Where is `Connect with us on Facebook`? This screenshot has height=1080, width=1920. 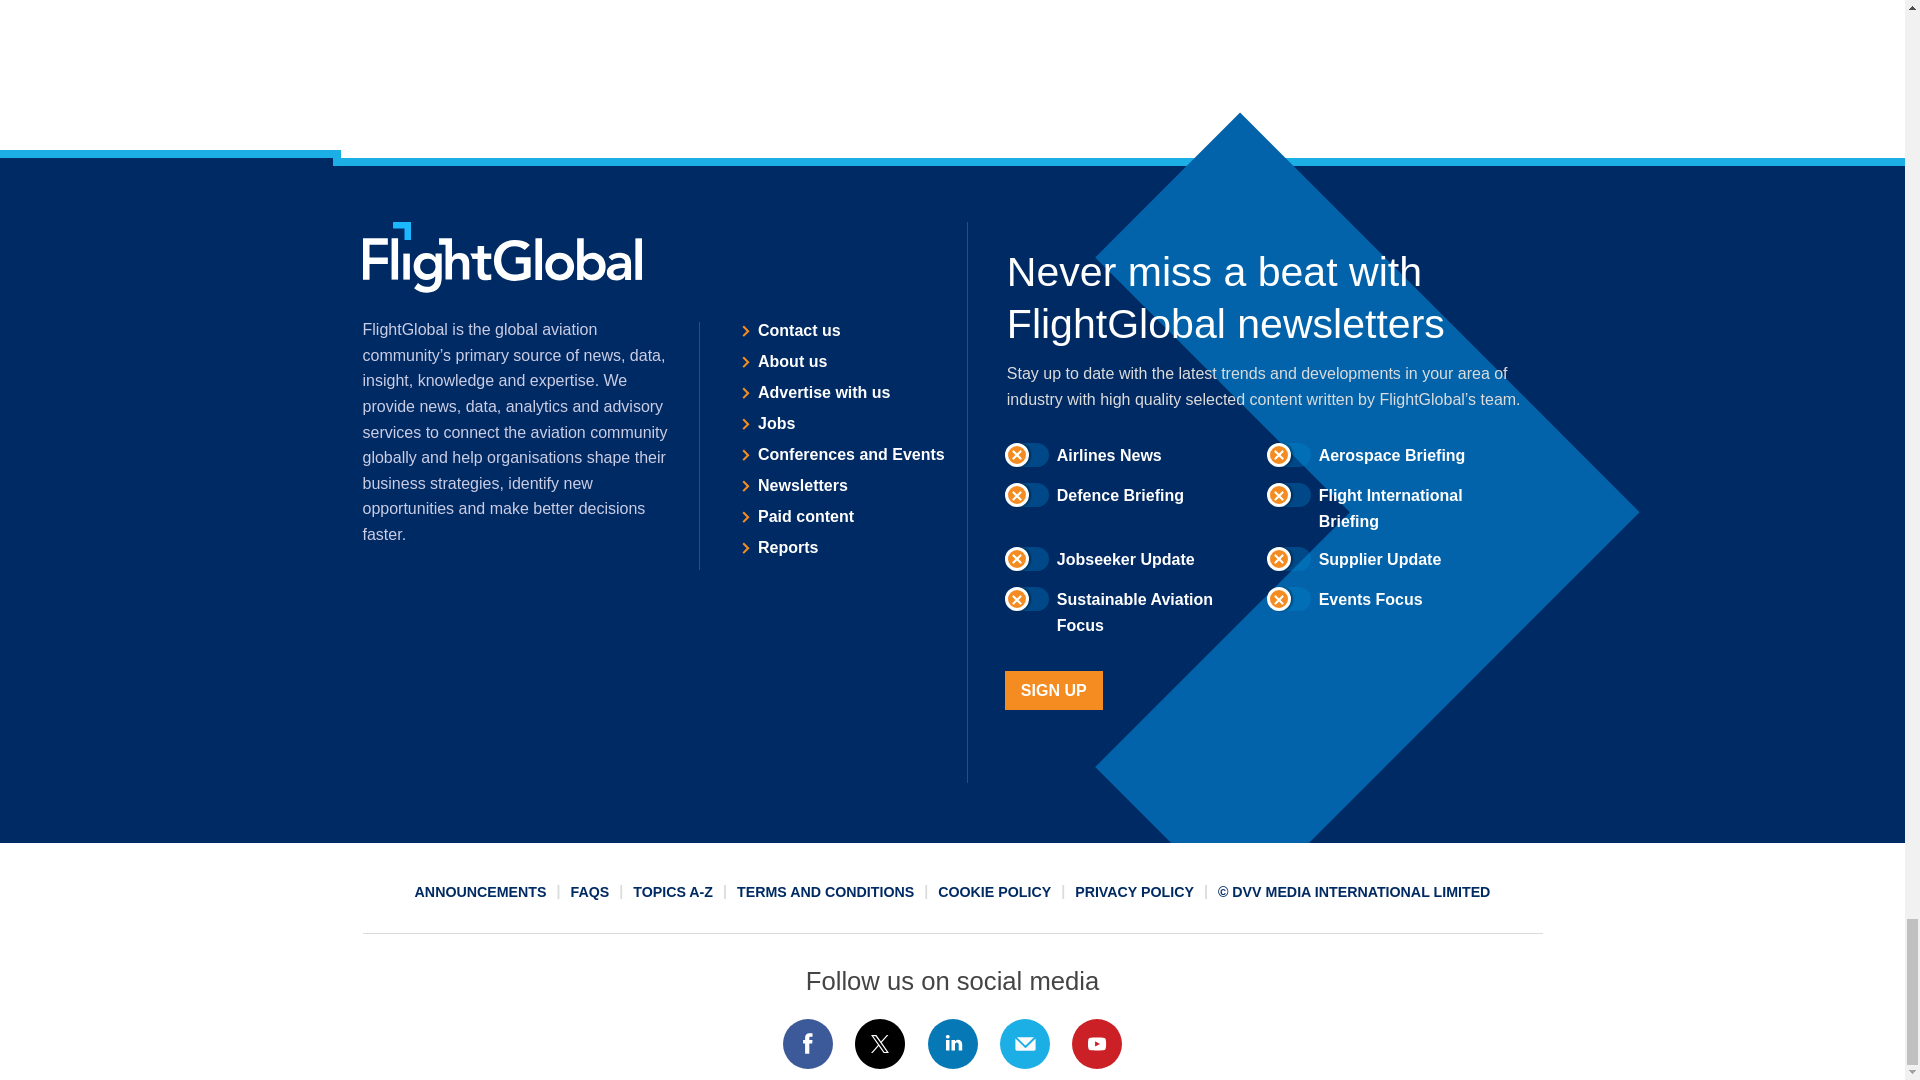
Connect with us on Facebook is located at coordinates (807, 1044).